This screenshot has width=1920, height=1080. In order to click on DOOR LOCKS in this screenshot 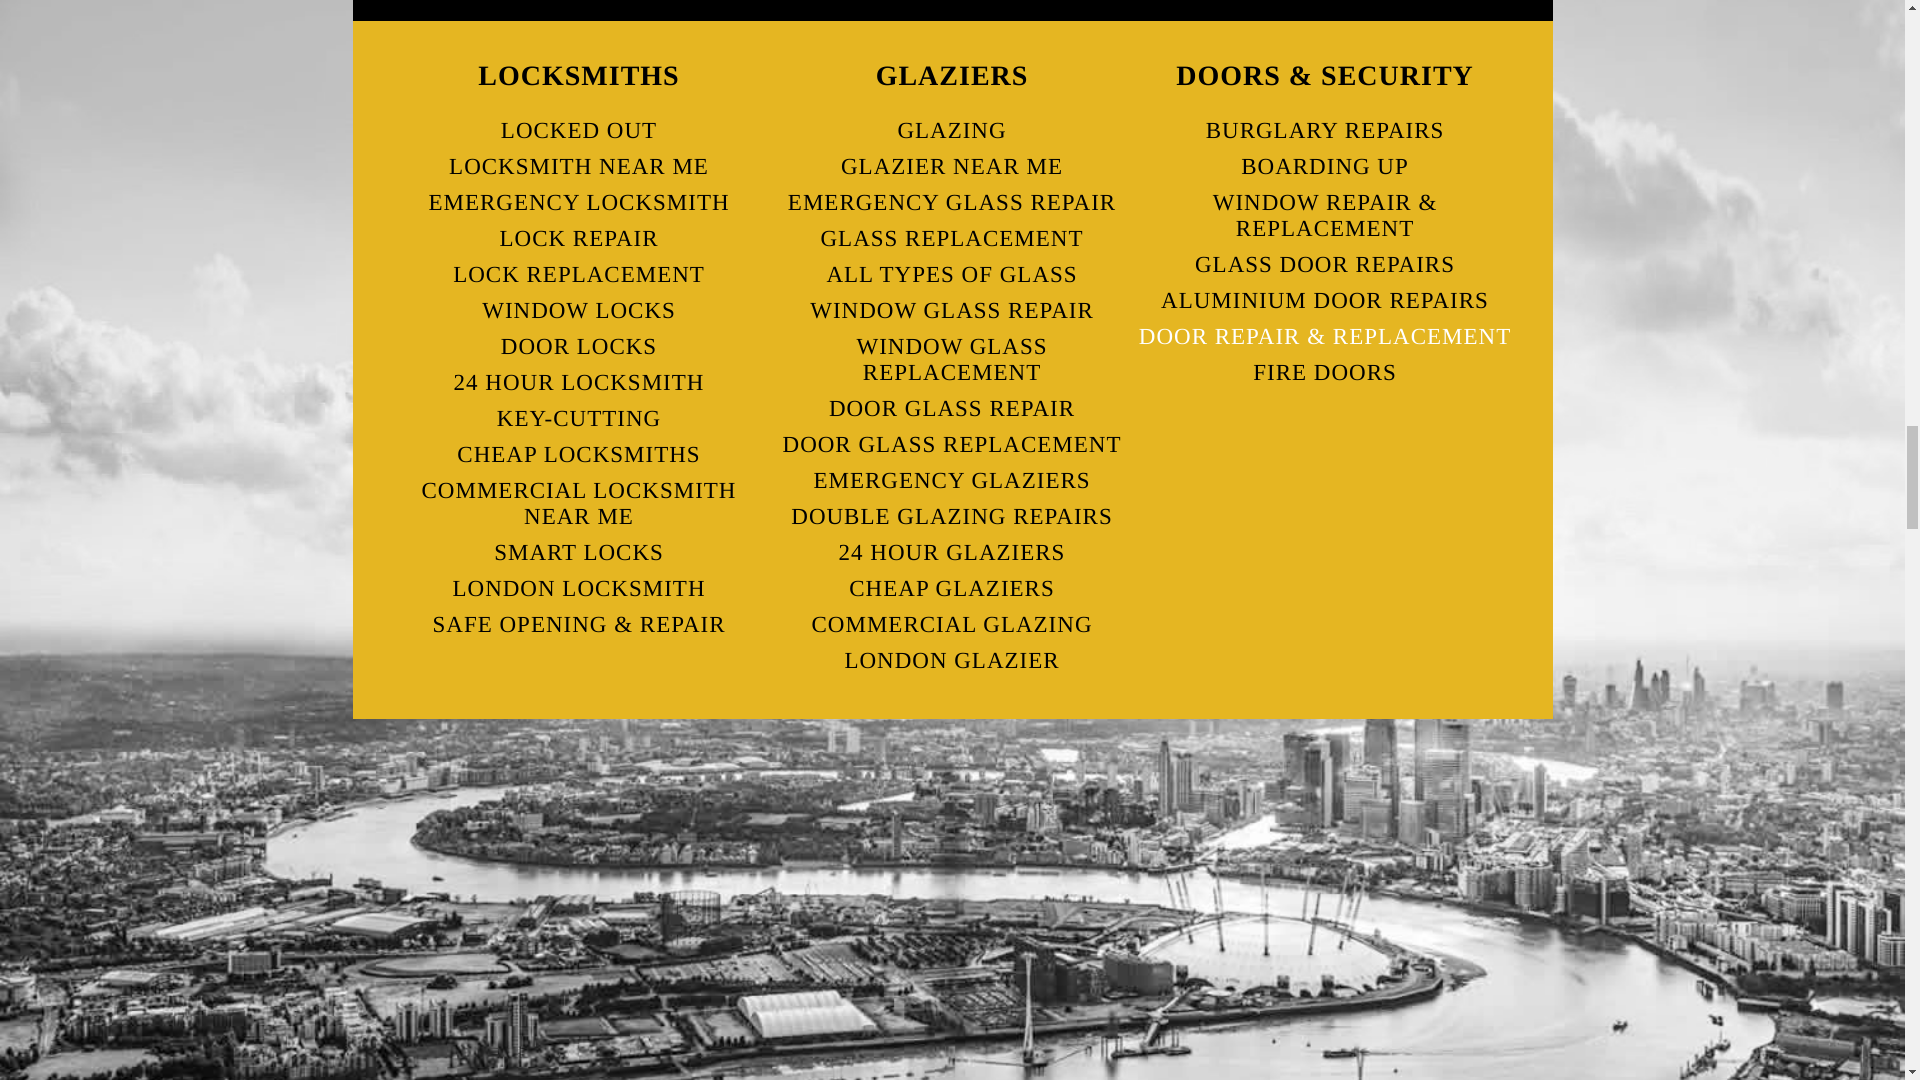, I will do `click(578, 346)`.